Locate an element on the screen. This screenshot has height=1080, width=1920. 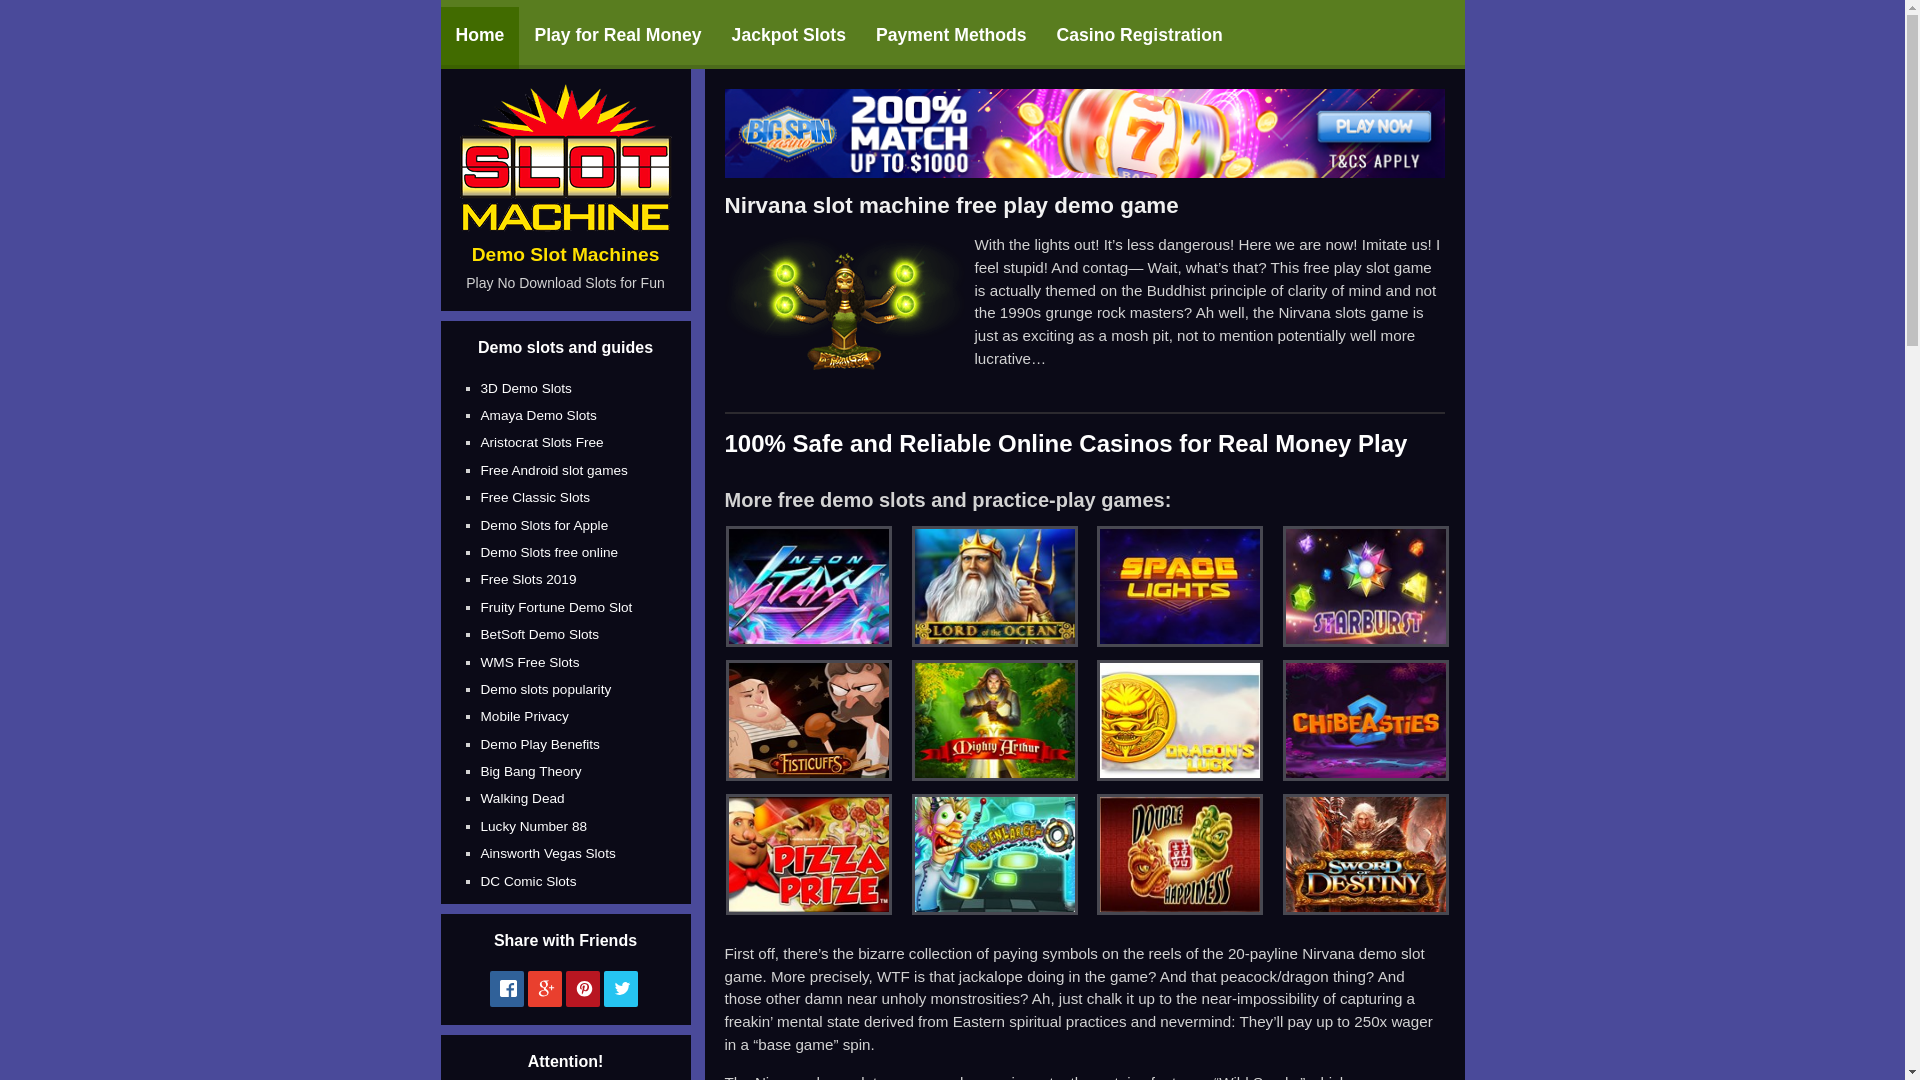
Home is located at coordinates (478, 38).